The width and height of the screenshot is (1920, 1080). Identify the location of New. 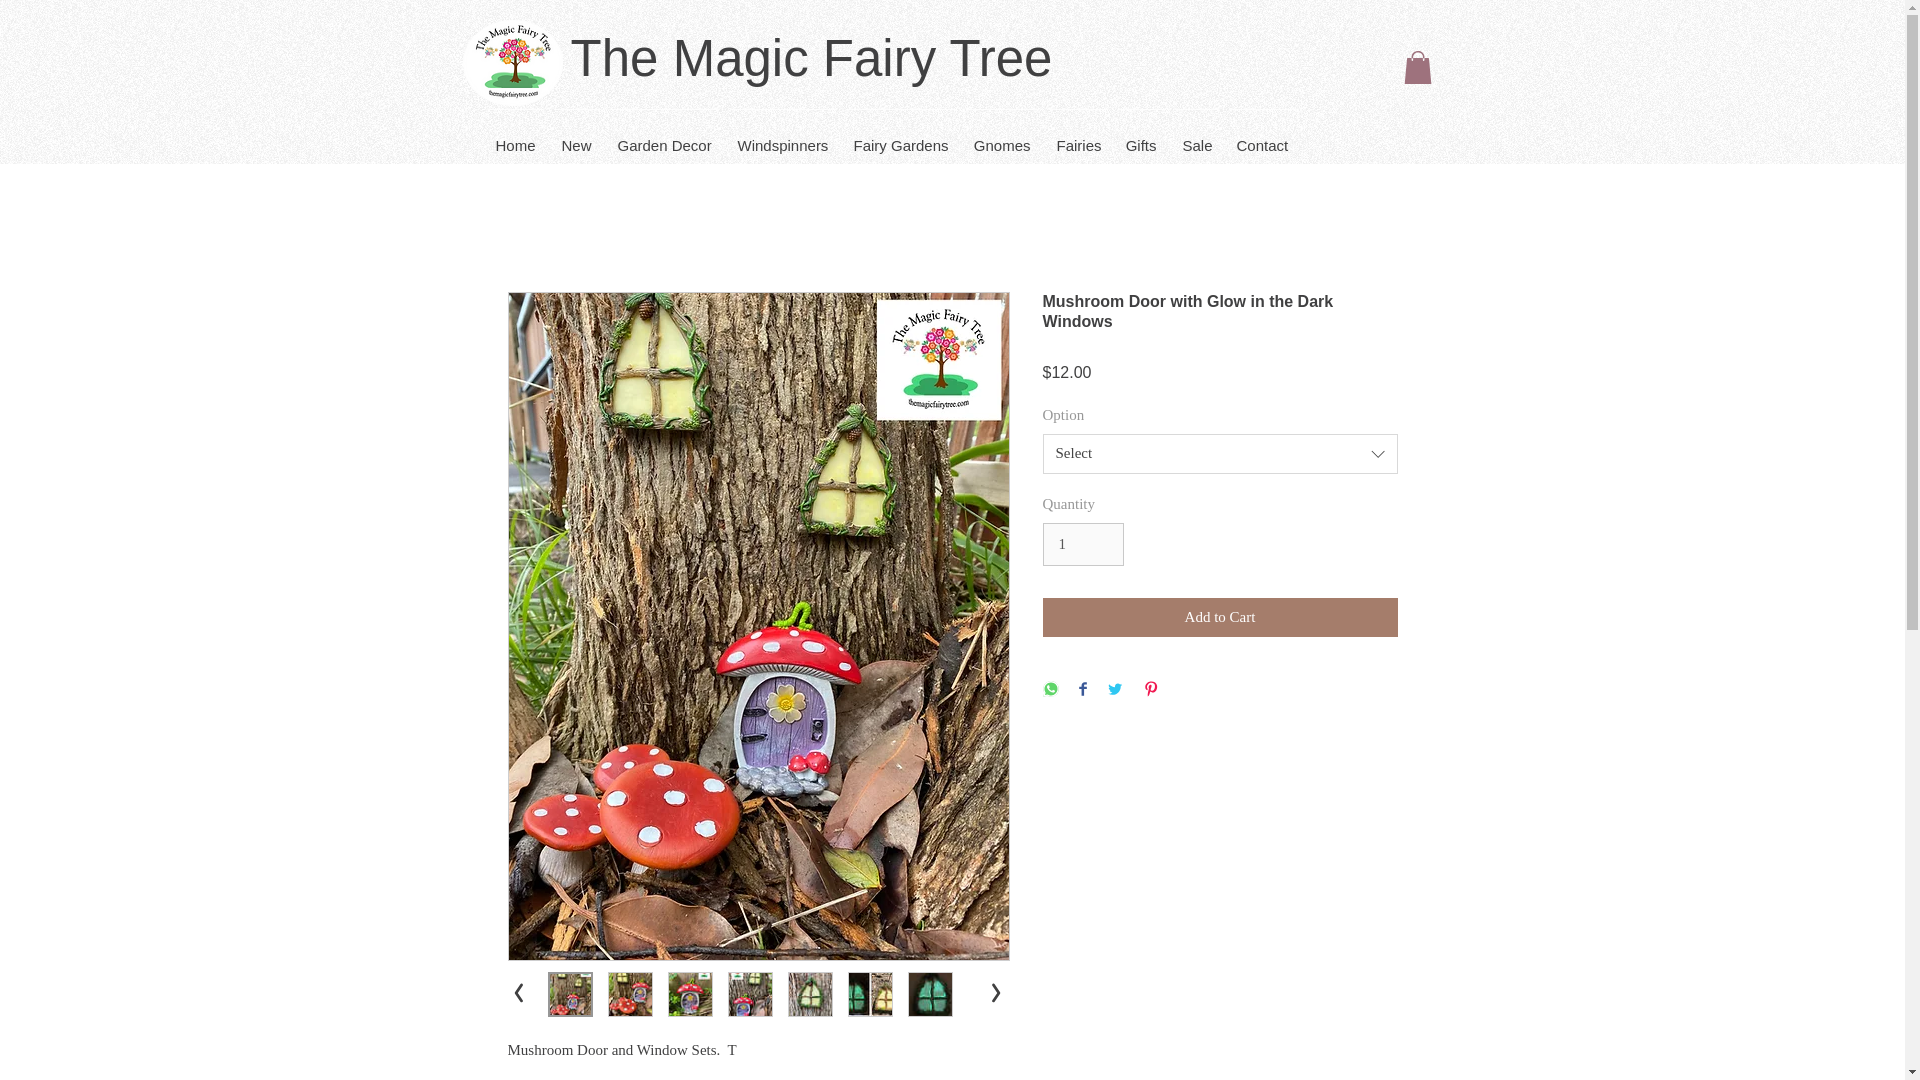
(576, 136).